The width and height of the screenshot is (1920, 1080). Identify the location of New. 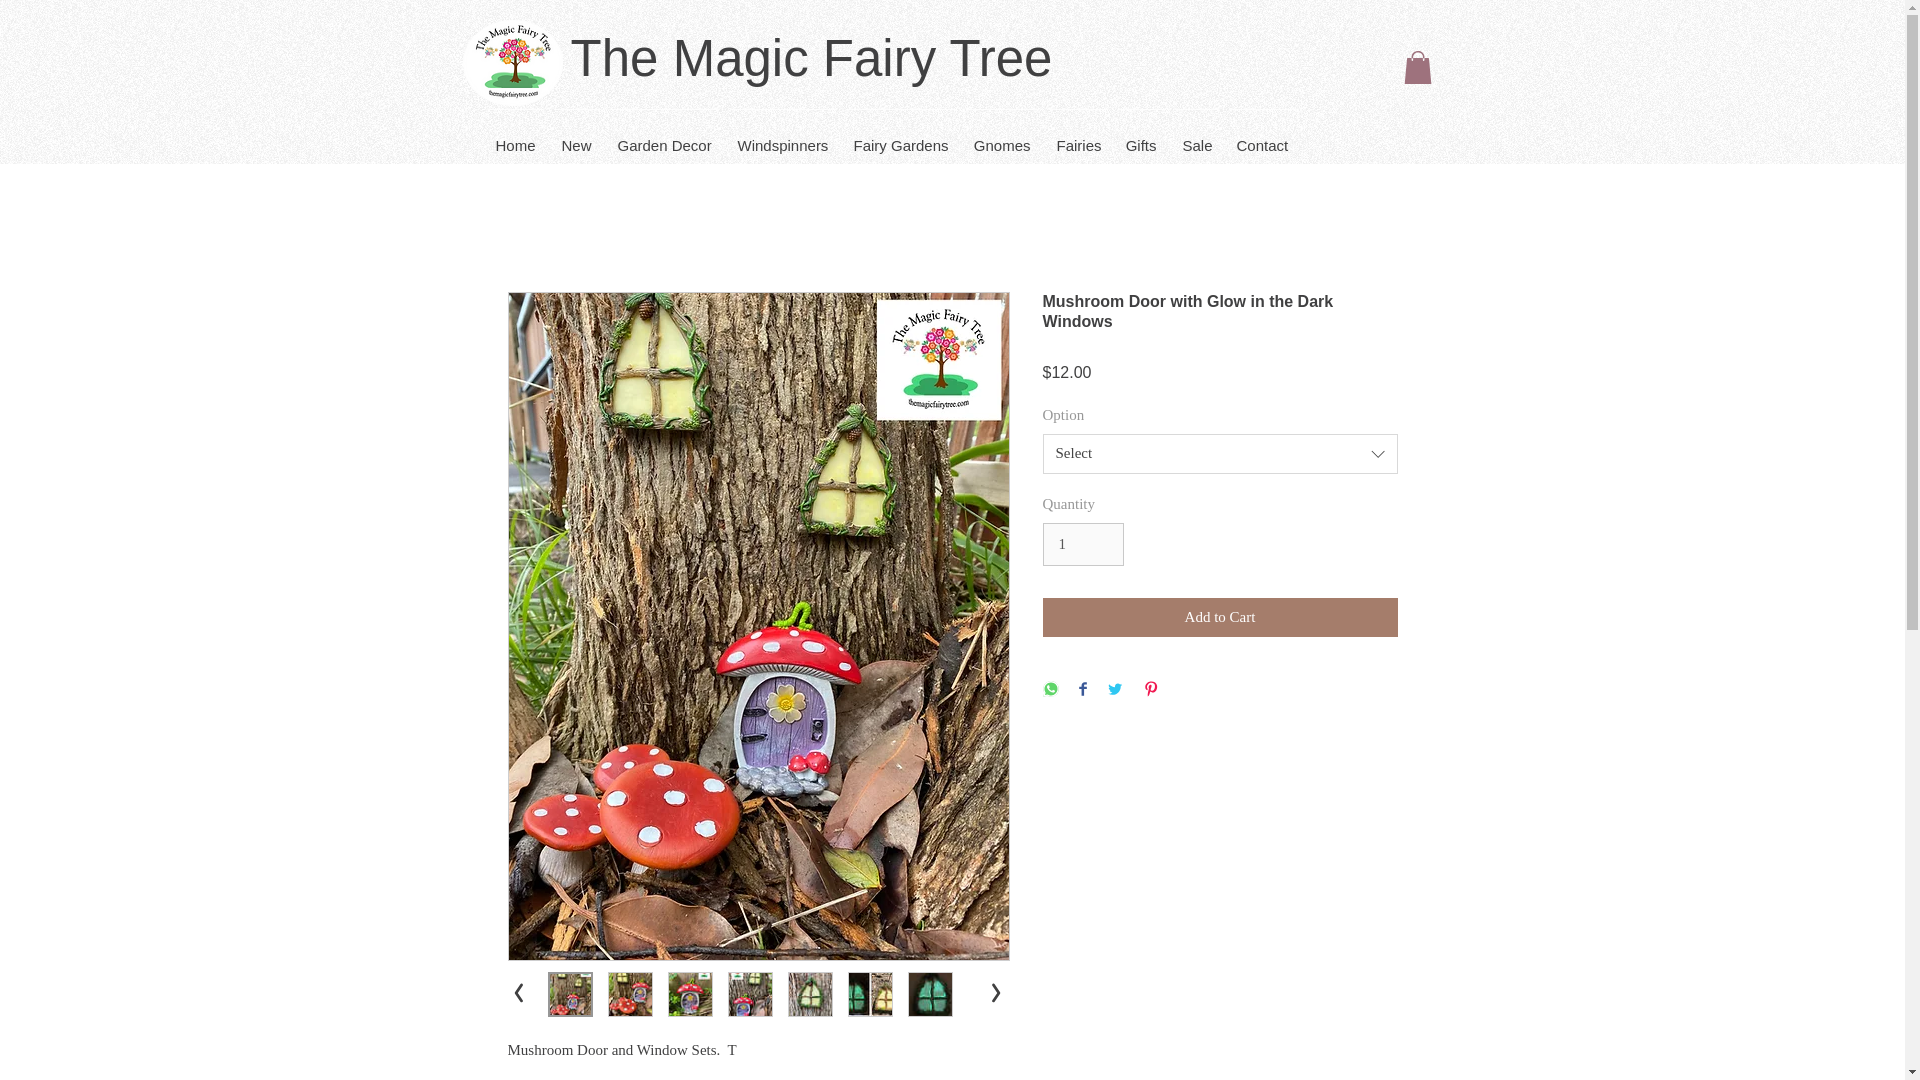
(576, 136).